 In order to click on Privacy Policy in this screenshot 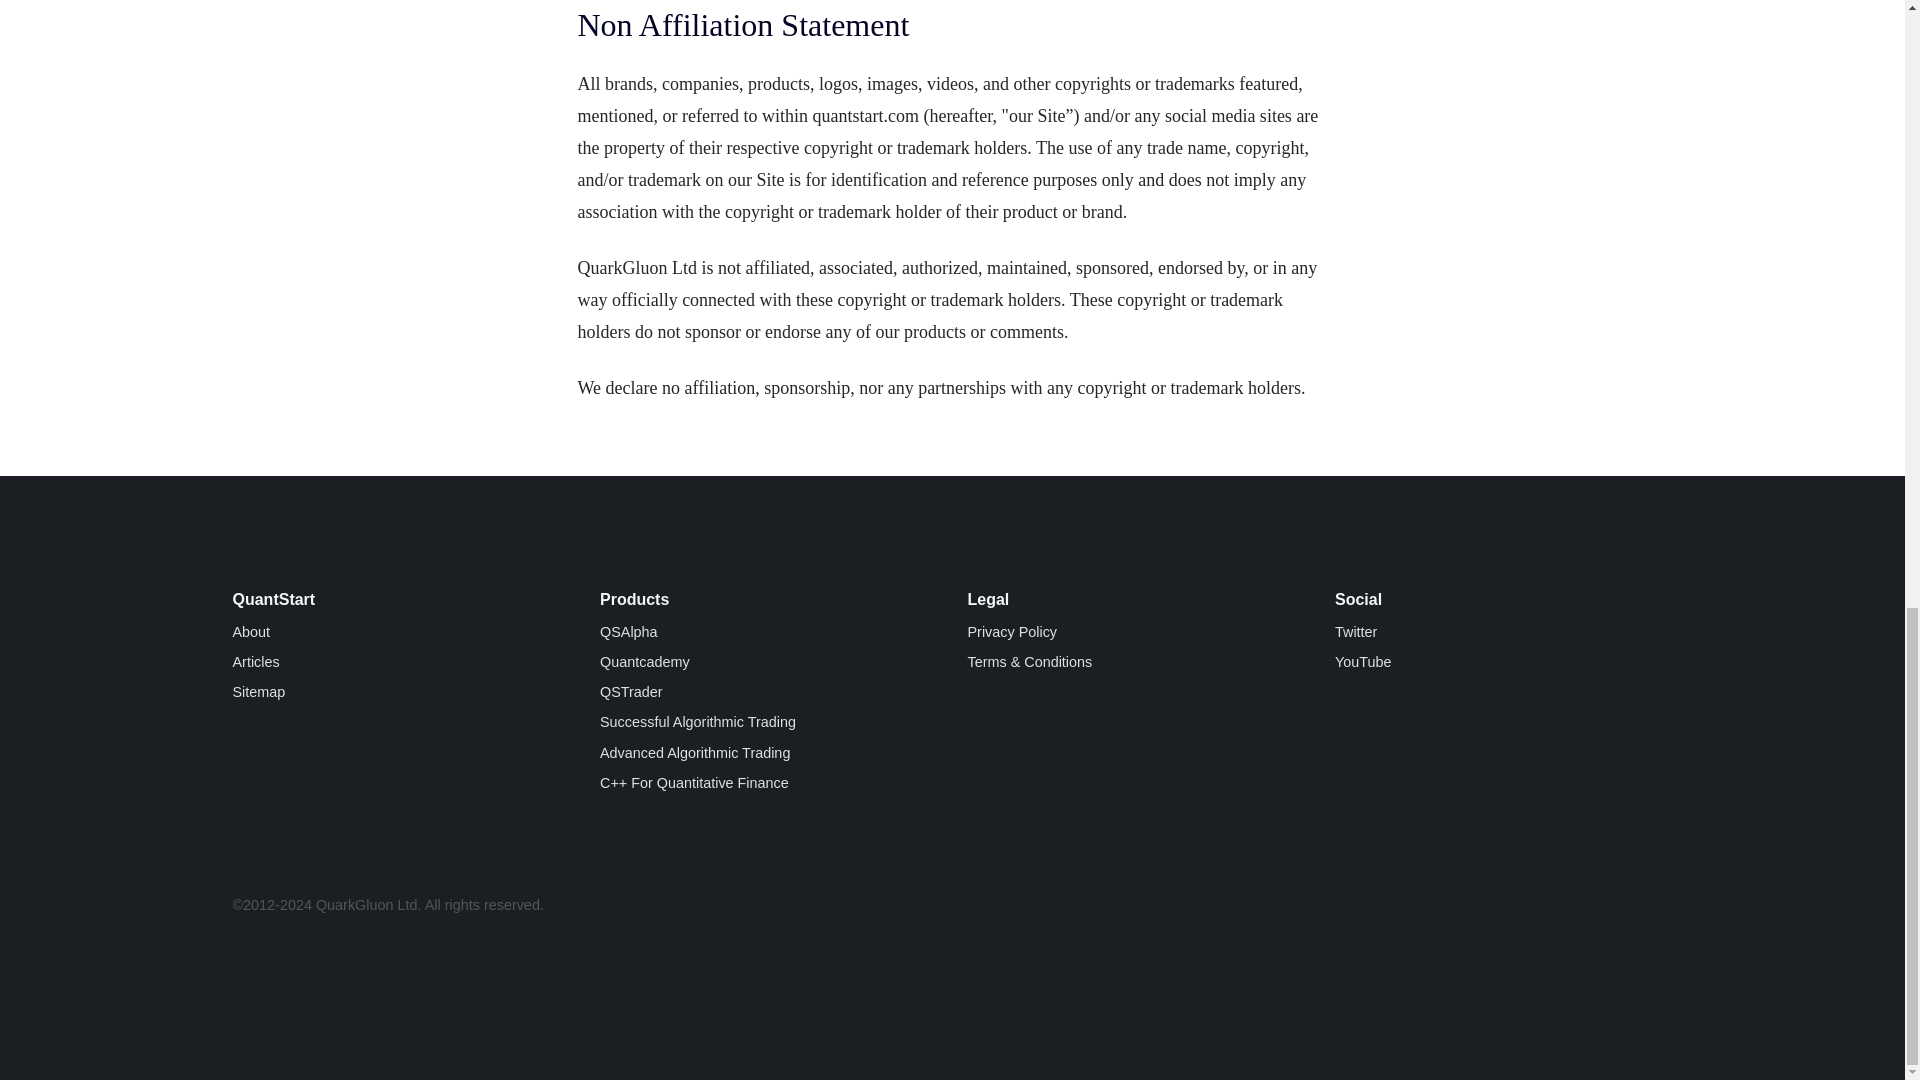, I will do `click(1012, 632)`.